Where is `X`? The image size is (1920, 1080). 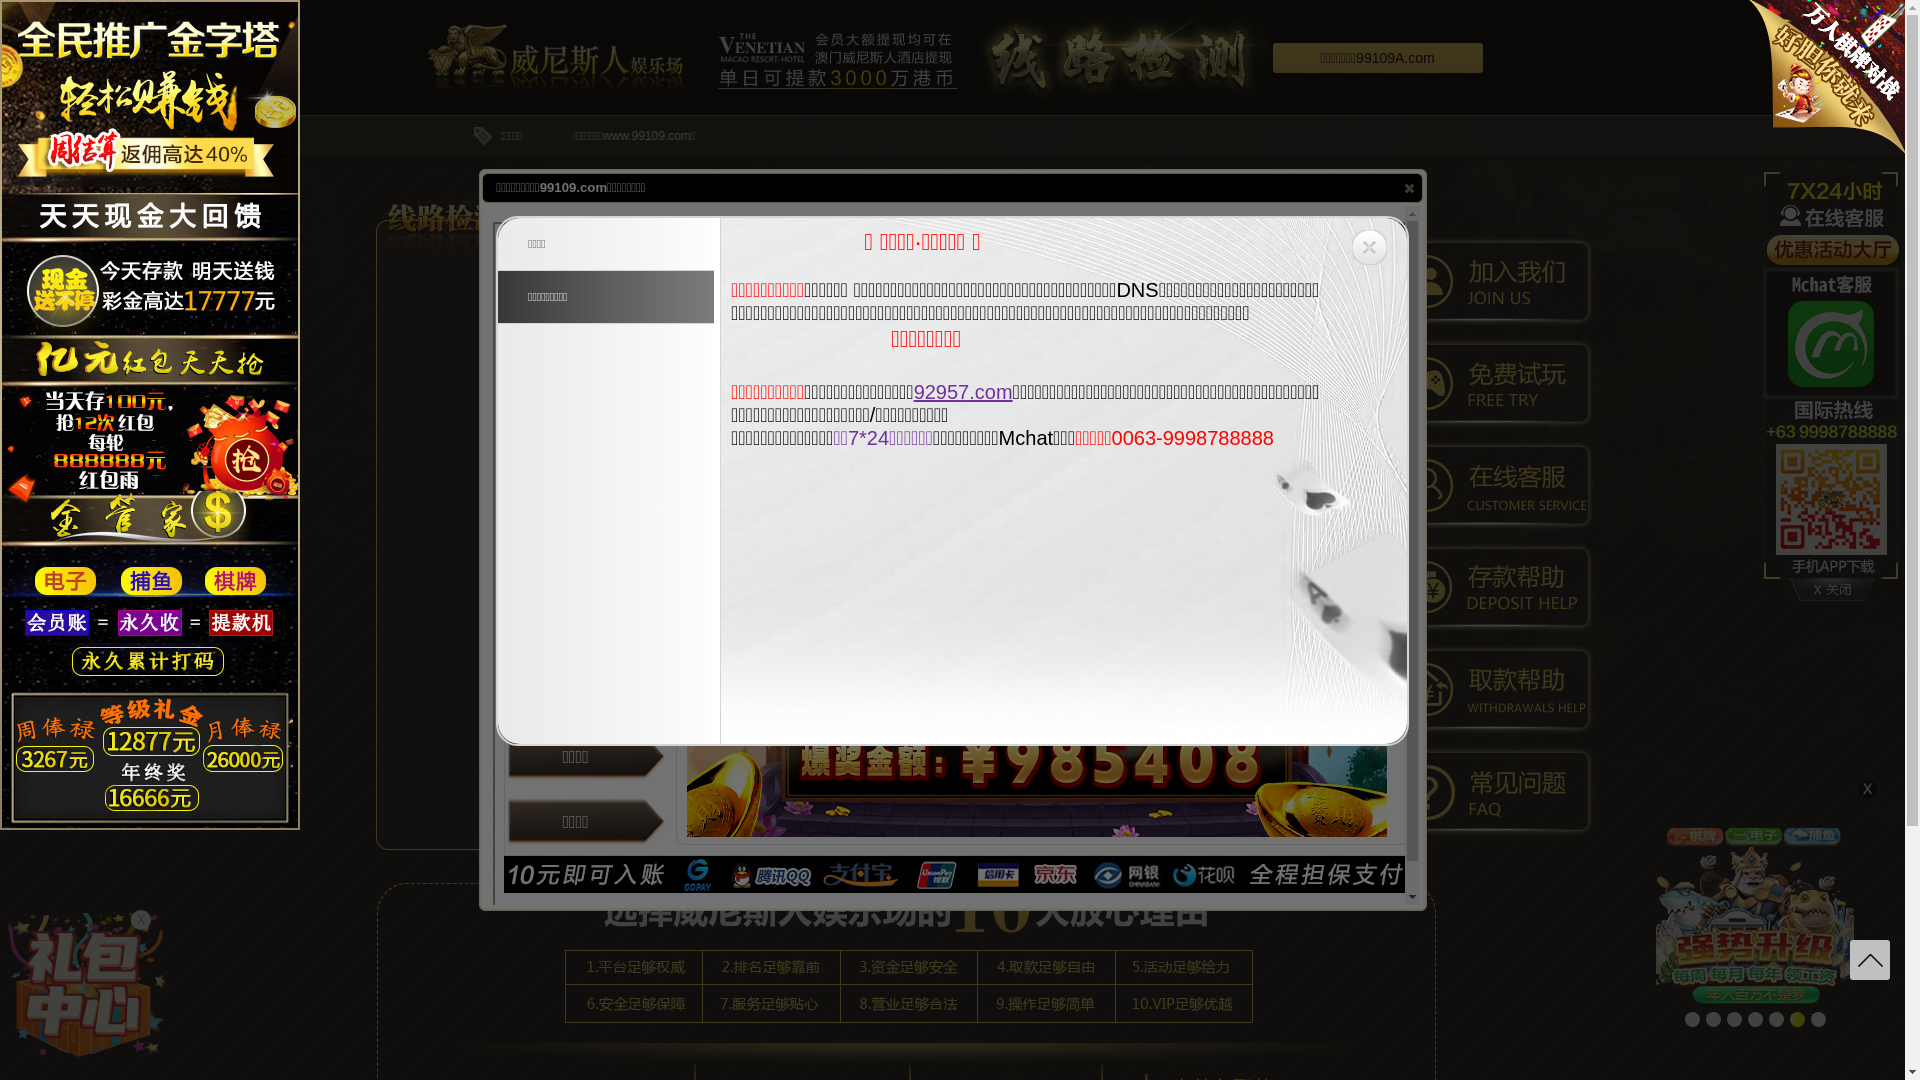 X is located at coordinates (141, 920).